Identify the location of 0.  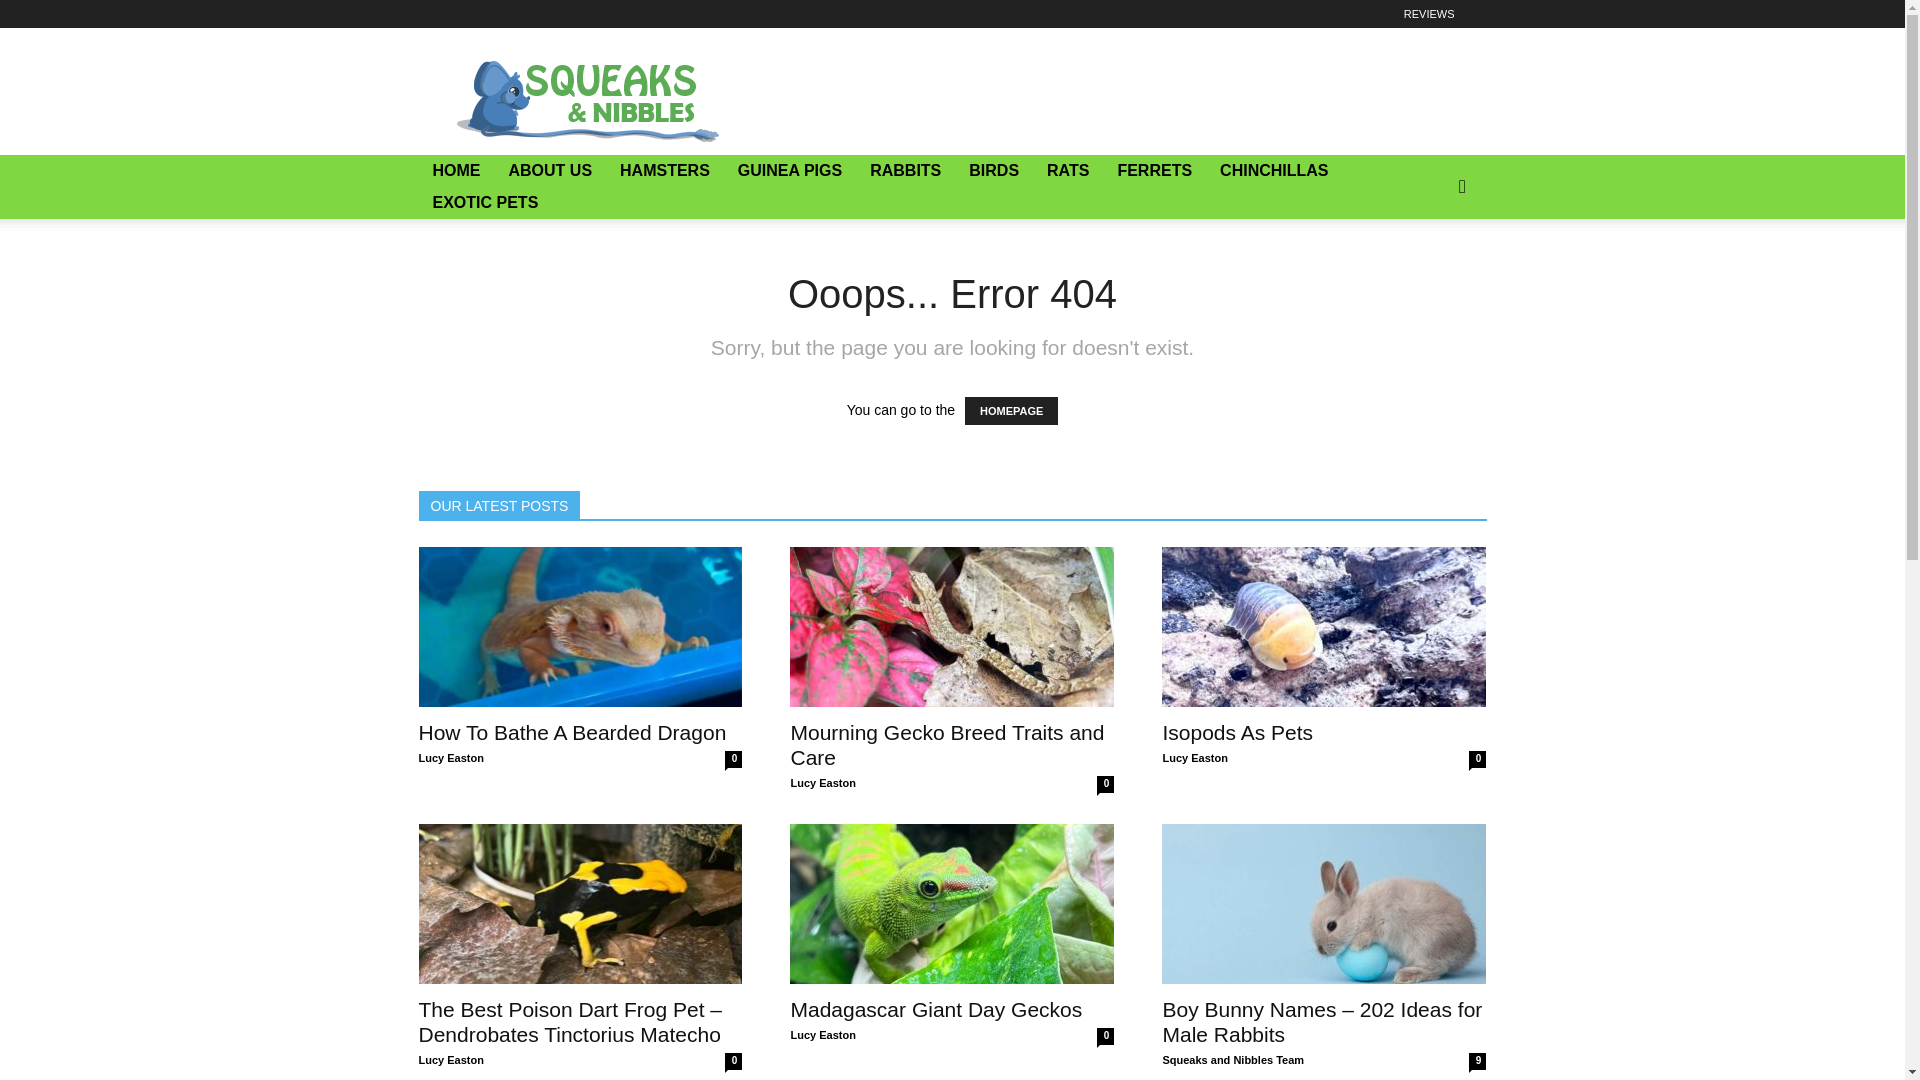
(1104, 784).